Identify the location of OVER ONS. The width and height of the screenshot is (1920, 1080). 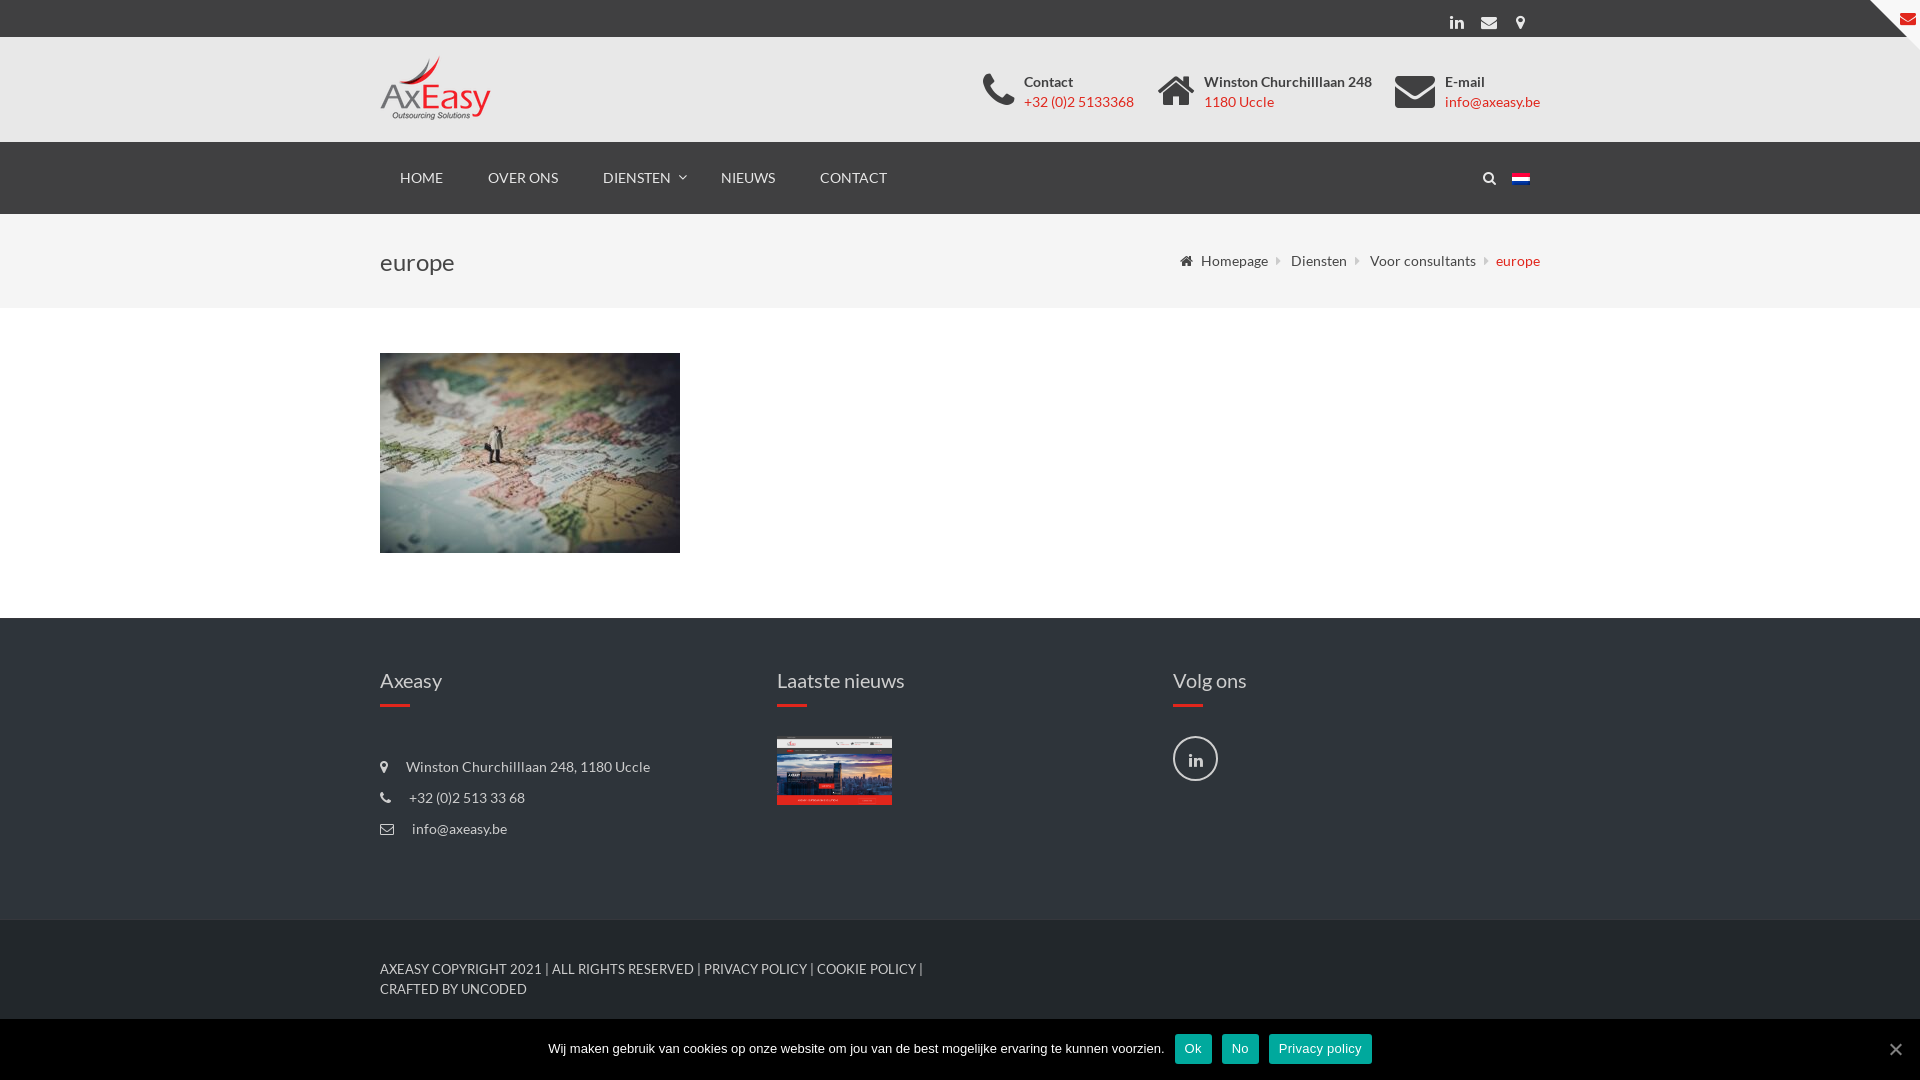
(523, 178).